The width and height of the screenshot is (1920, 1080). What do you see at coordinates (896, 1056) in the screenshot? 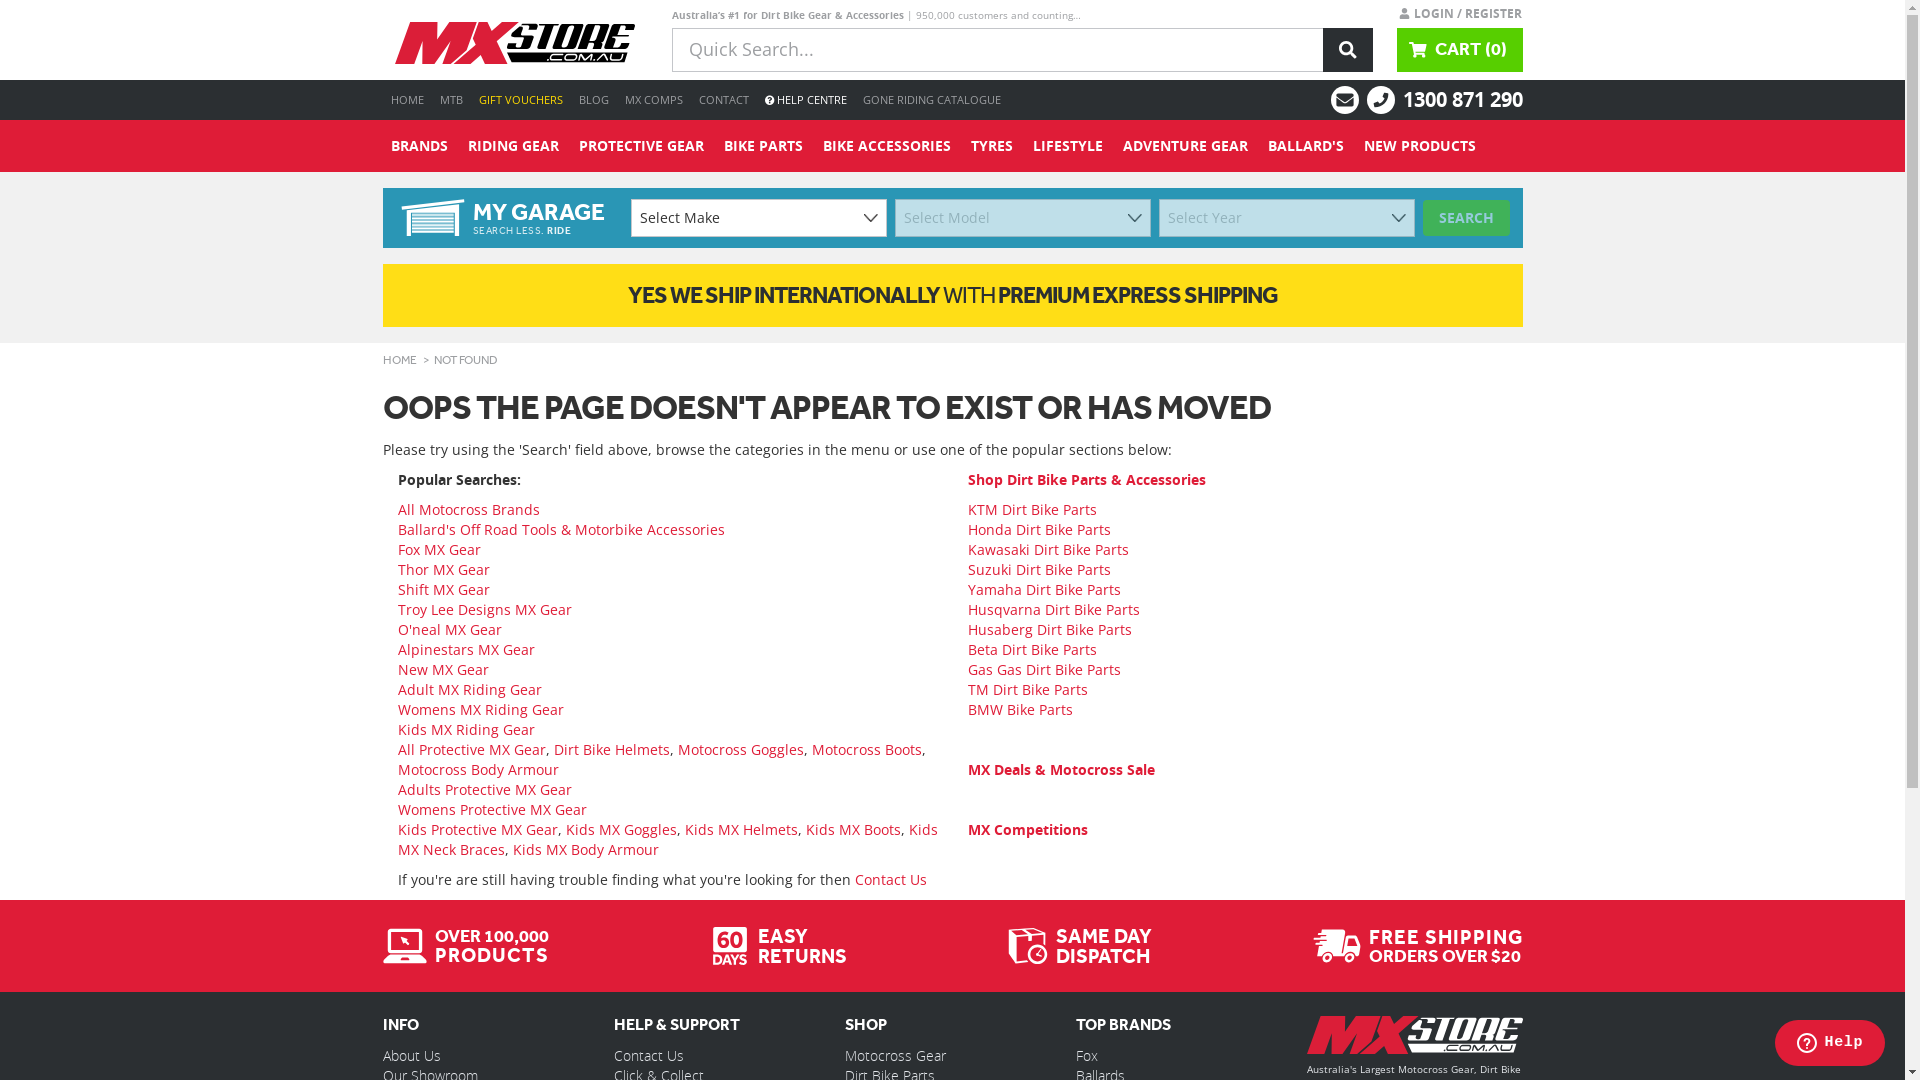
I see `Motocross Gear` at bounding box center [896, 1056].